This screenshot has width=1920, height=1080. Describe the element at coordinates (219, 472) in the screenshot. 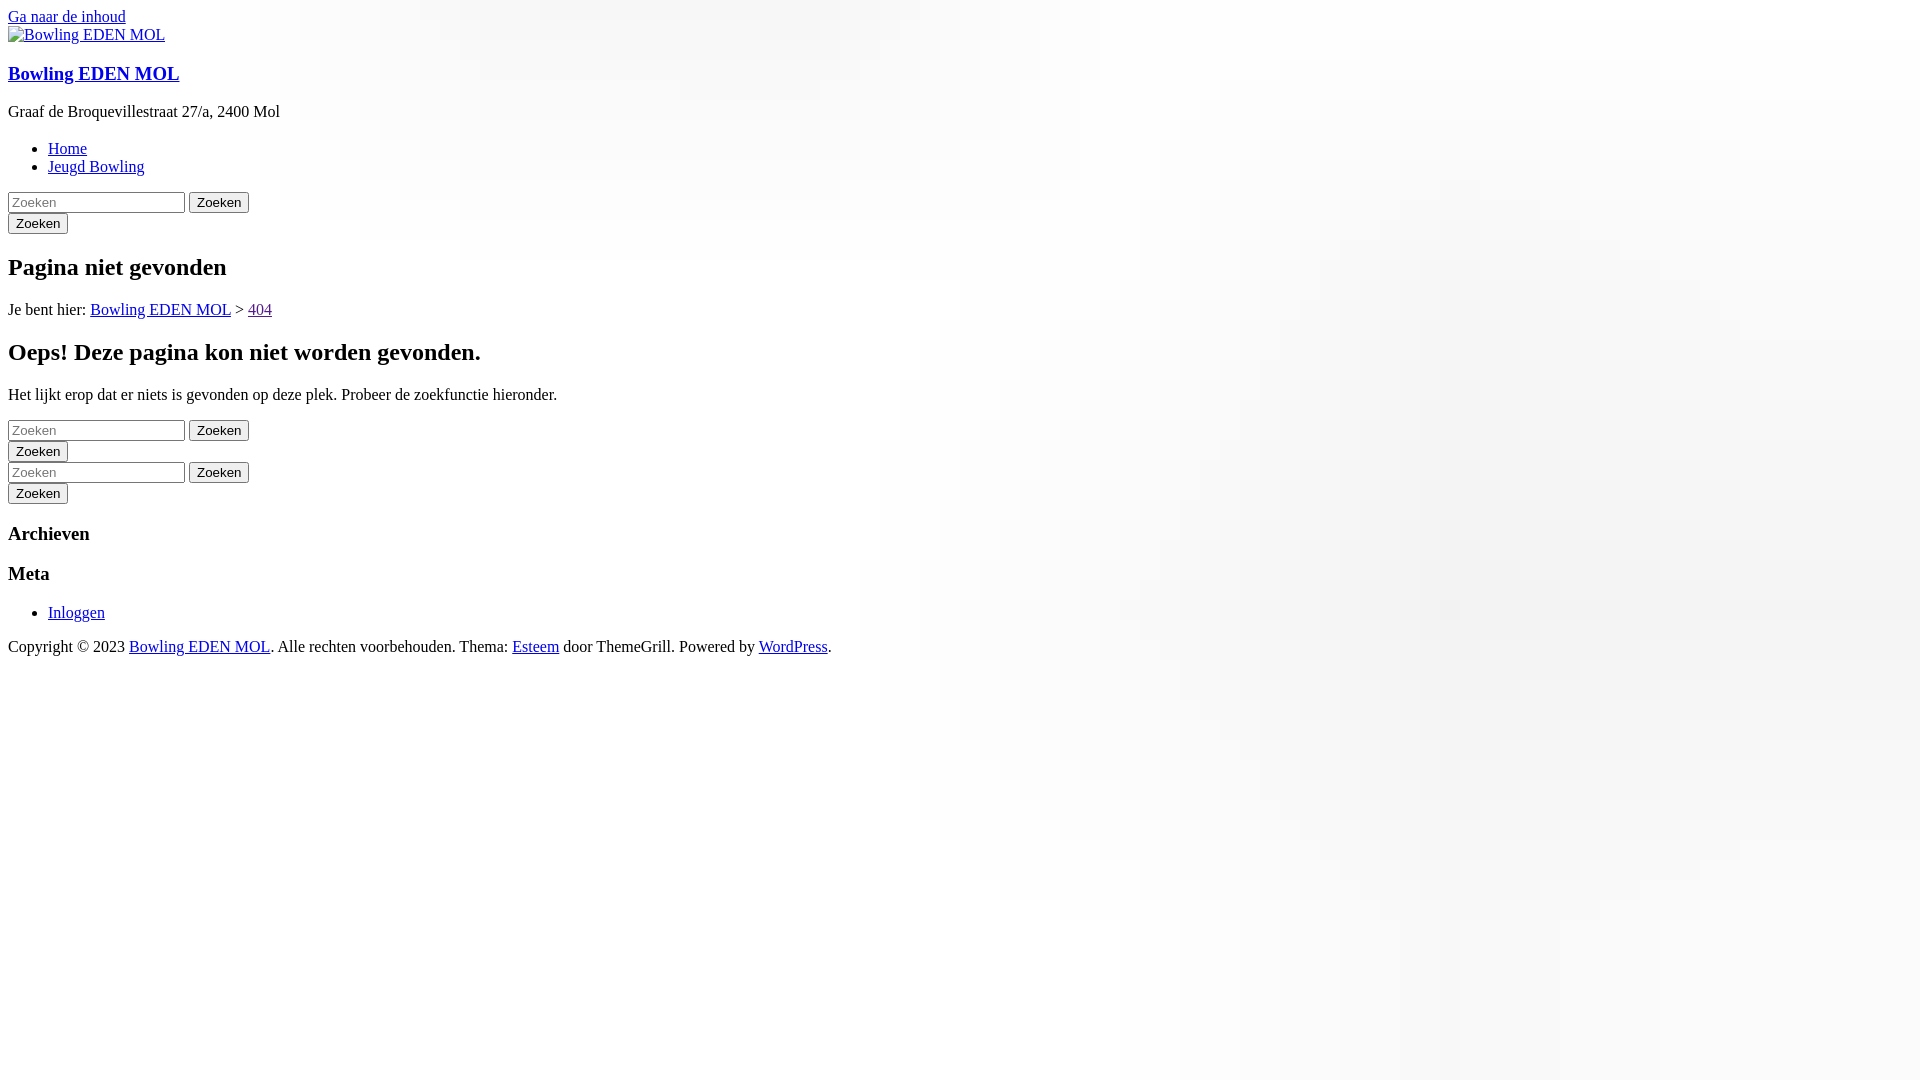

I see `Zoeken` at that location.